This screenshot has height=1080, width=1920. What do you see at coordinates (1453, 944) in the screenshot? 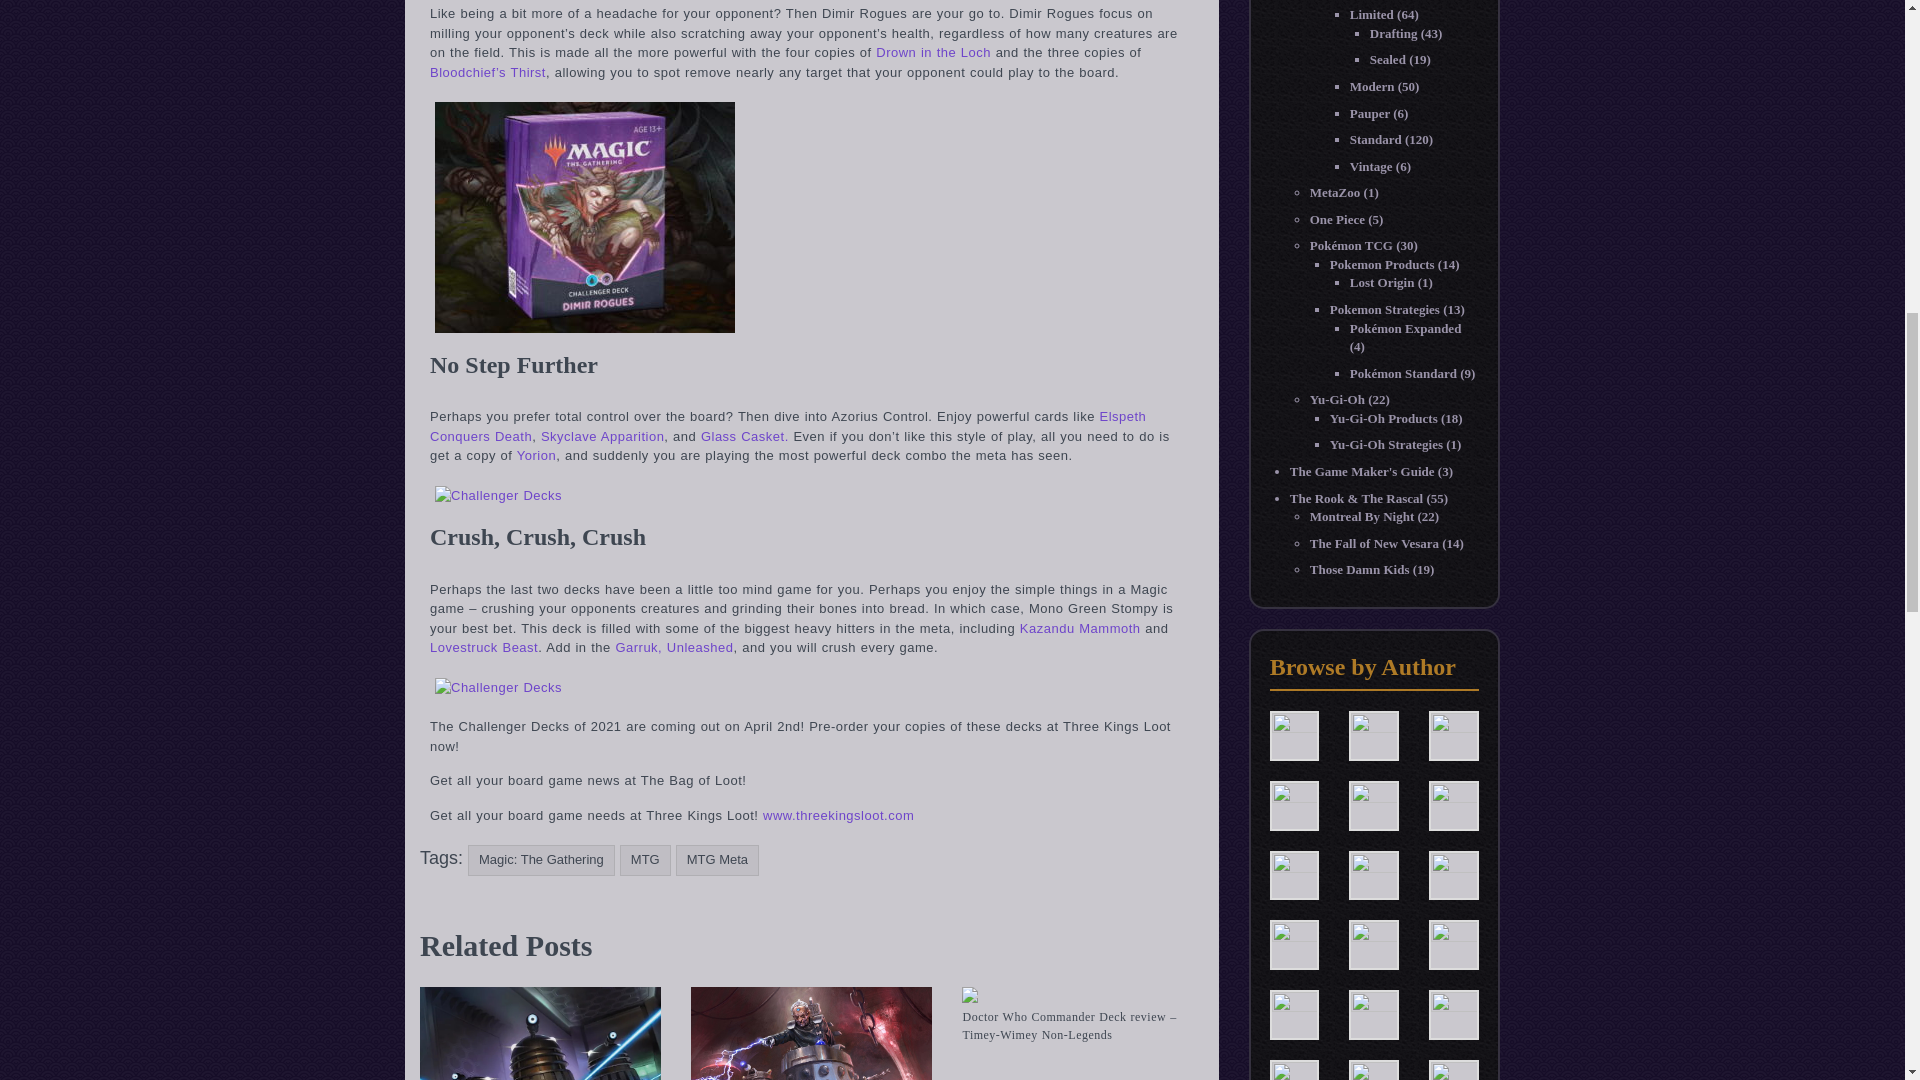
I see `Kyle A Massa` at bounding box center [1453, 944].